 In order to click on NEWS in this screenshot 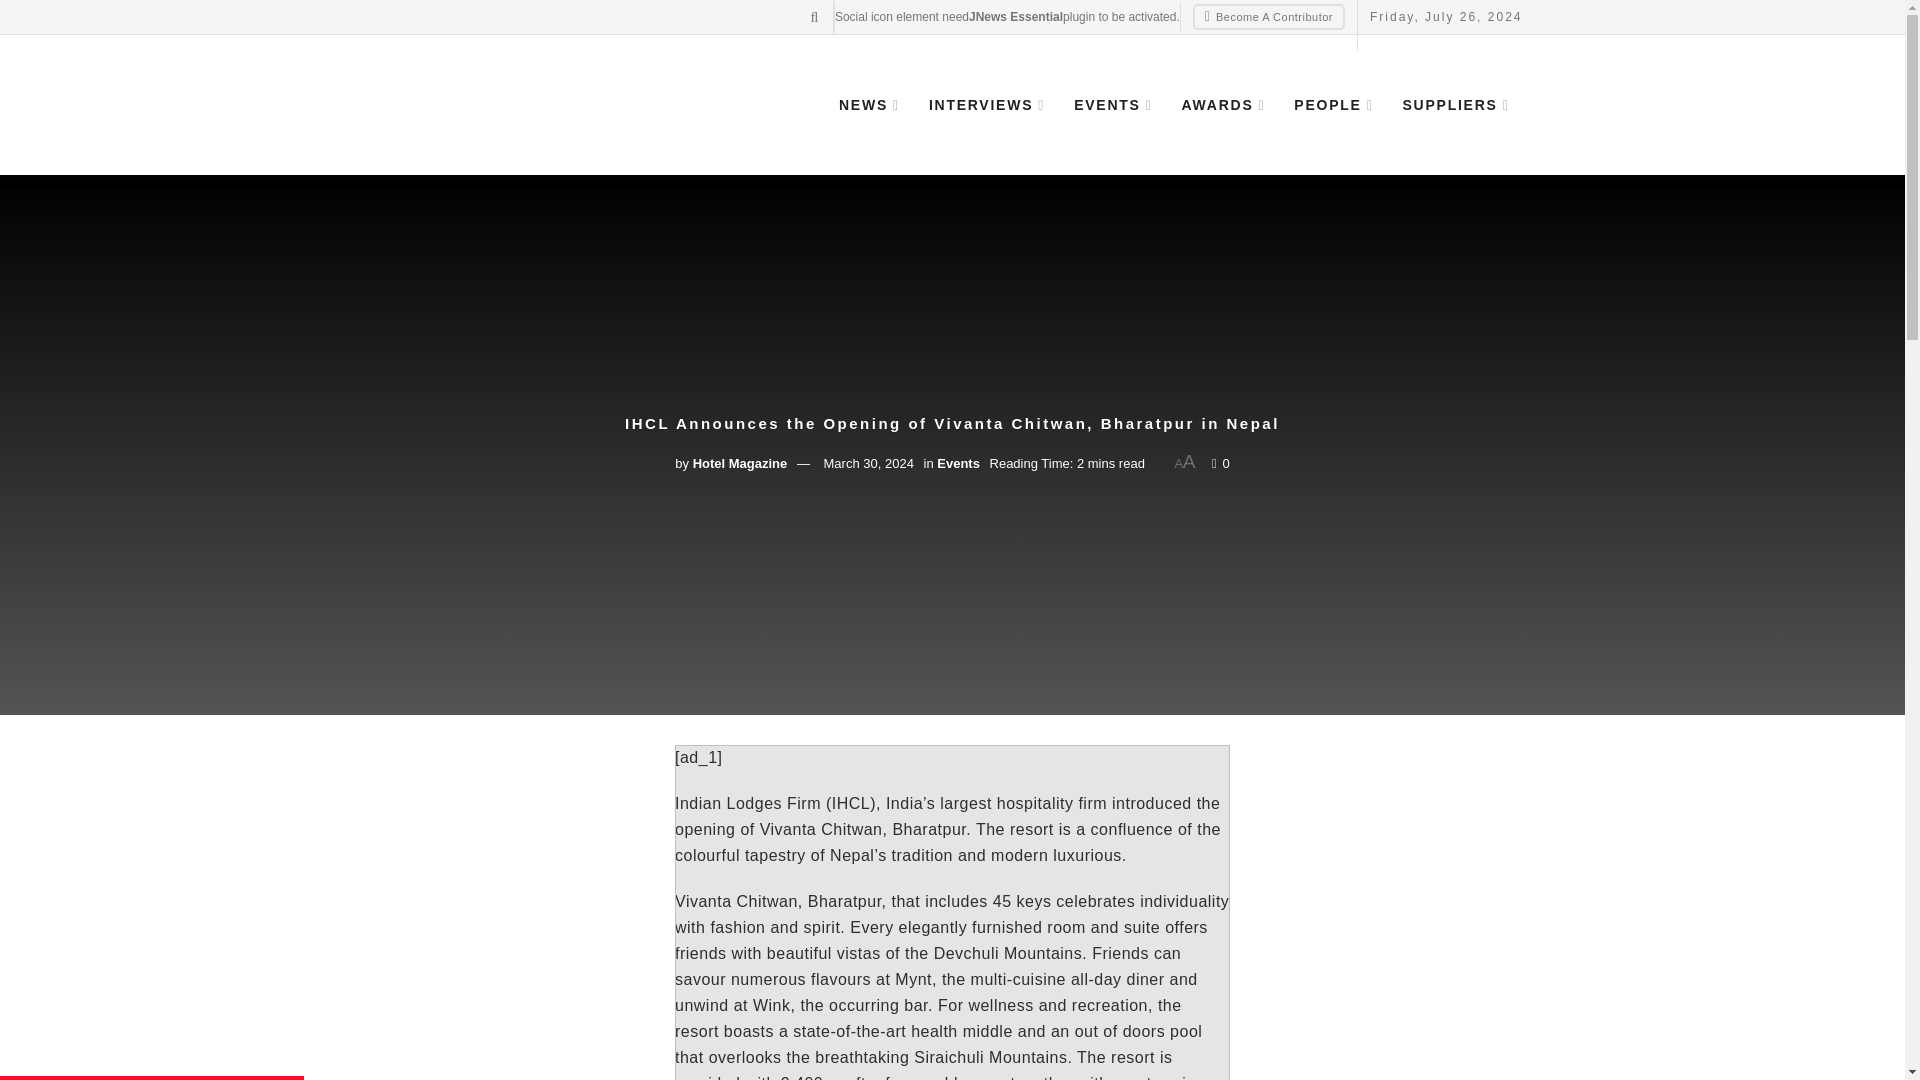, I will do `click(868, 104)`.